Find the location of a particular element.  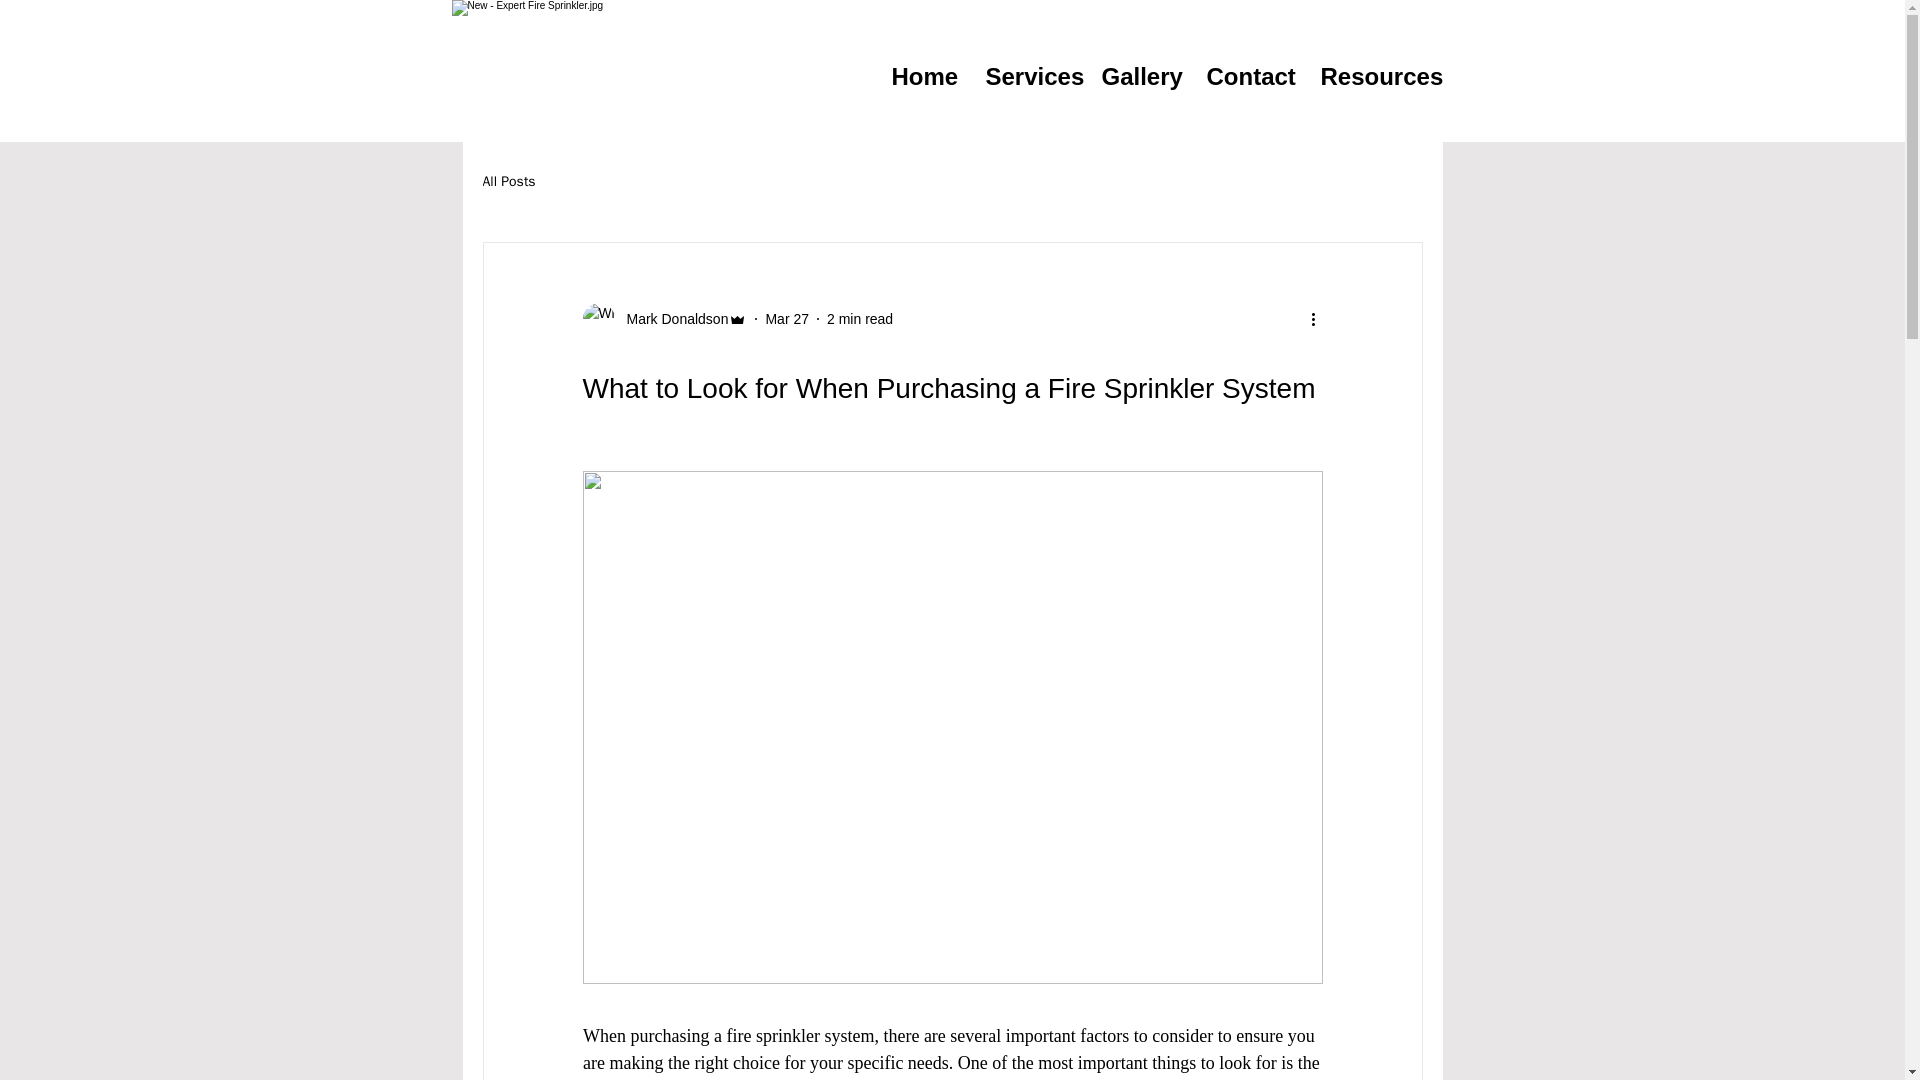

Services is located at coordinates (1028, 71).